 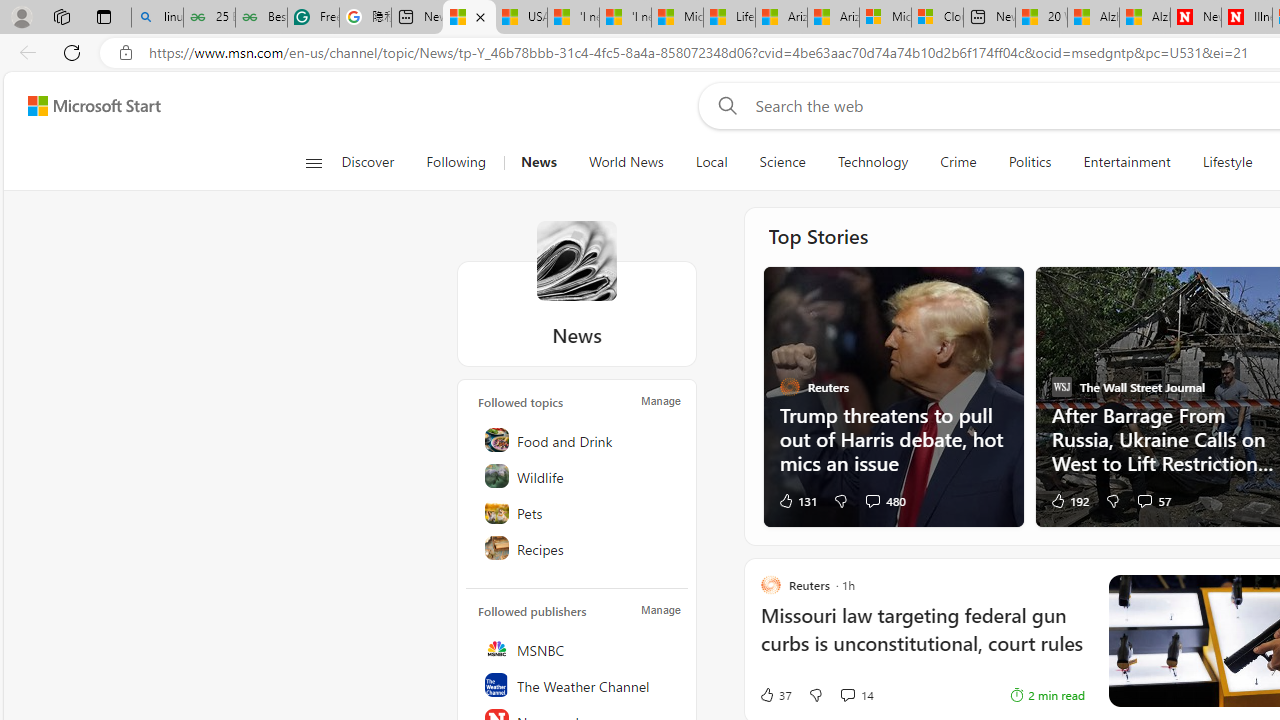 What do you see at coordinates (578, 648) in the screenshot?
I see `MSNBC` at bounding box center [578, 648].